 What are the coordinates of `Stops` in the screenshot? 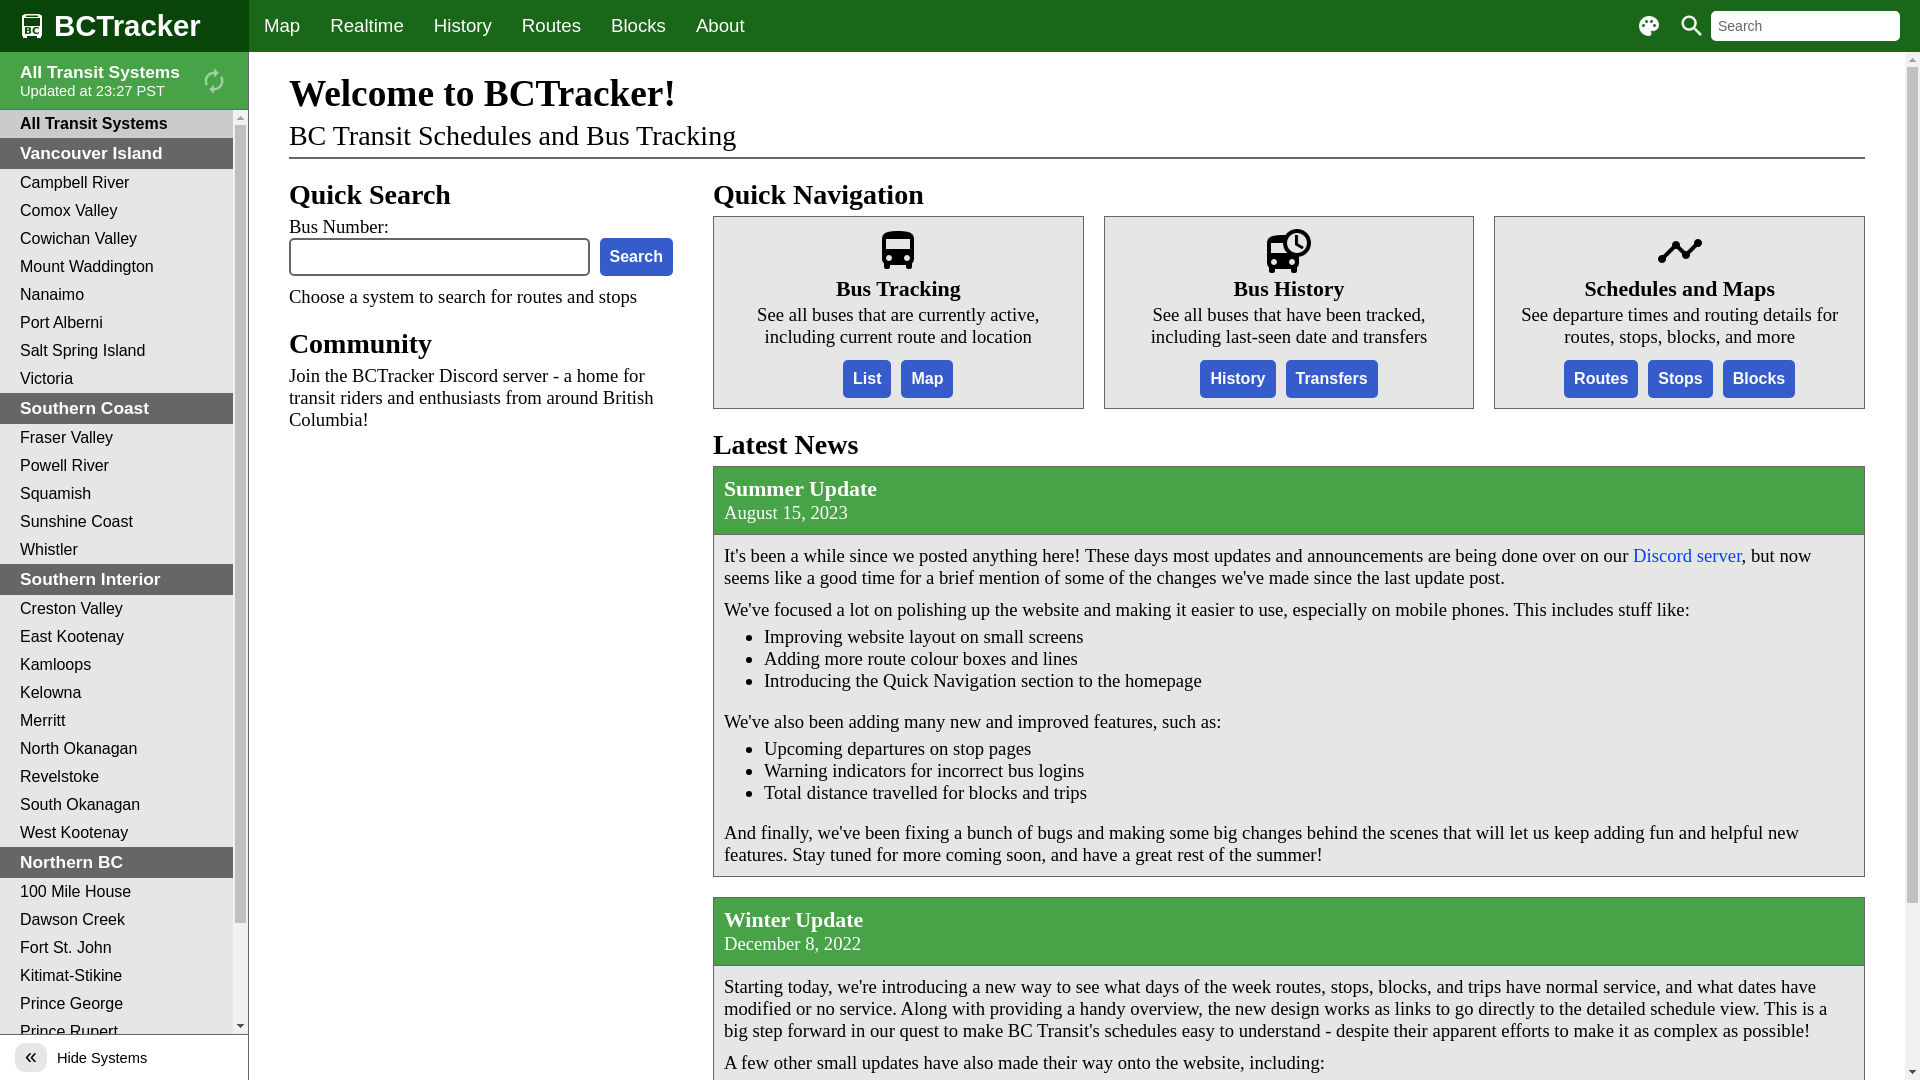 It's located at (1680, 379).